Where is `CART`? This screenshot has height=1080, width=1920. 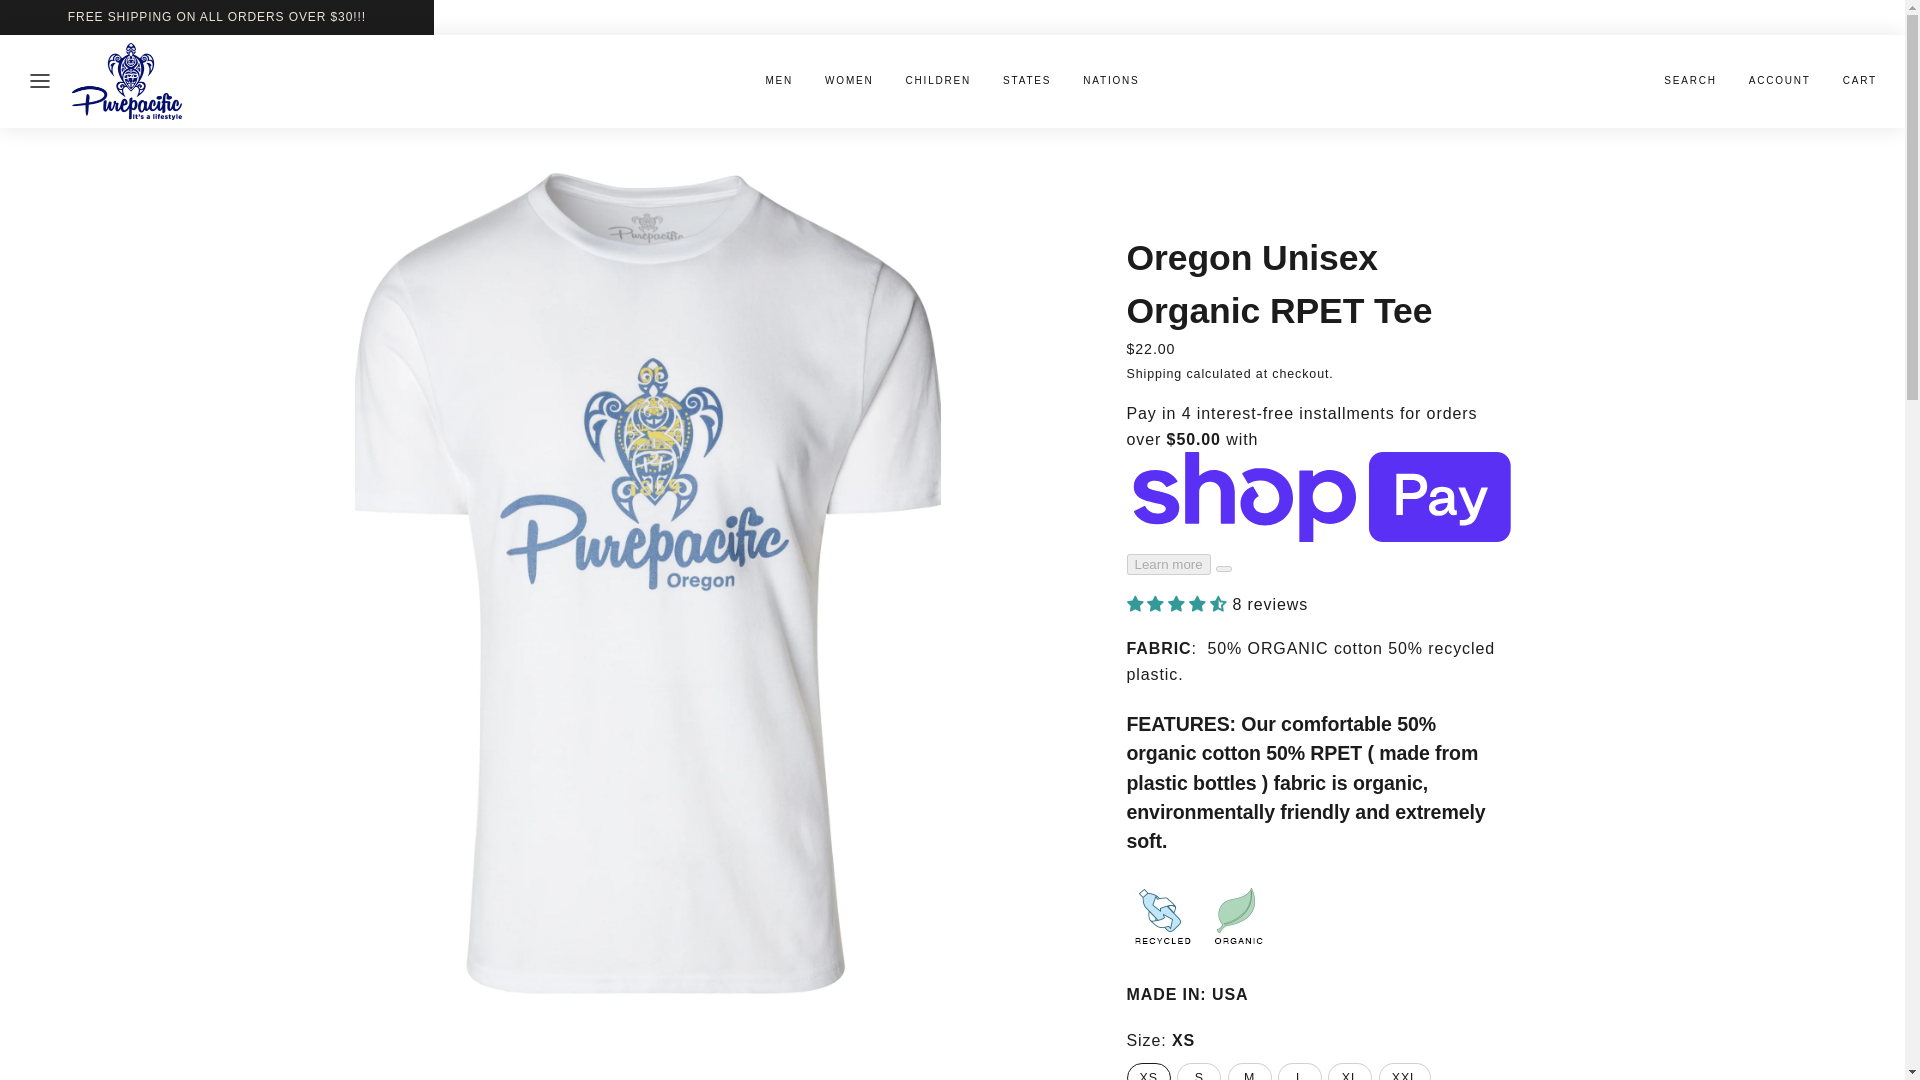 CART is located at coordinates (1860, 80).